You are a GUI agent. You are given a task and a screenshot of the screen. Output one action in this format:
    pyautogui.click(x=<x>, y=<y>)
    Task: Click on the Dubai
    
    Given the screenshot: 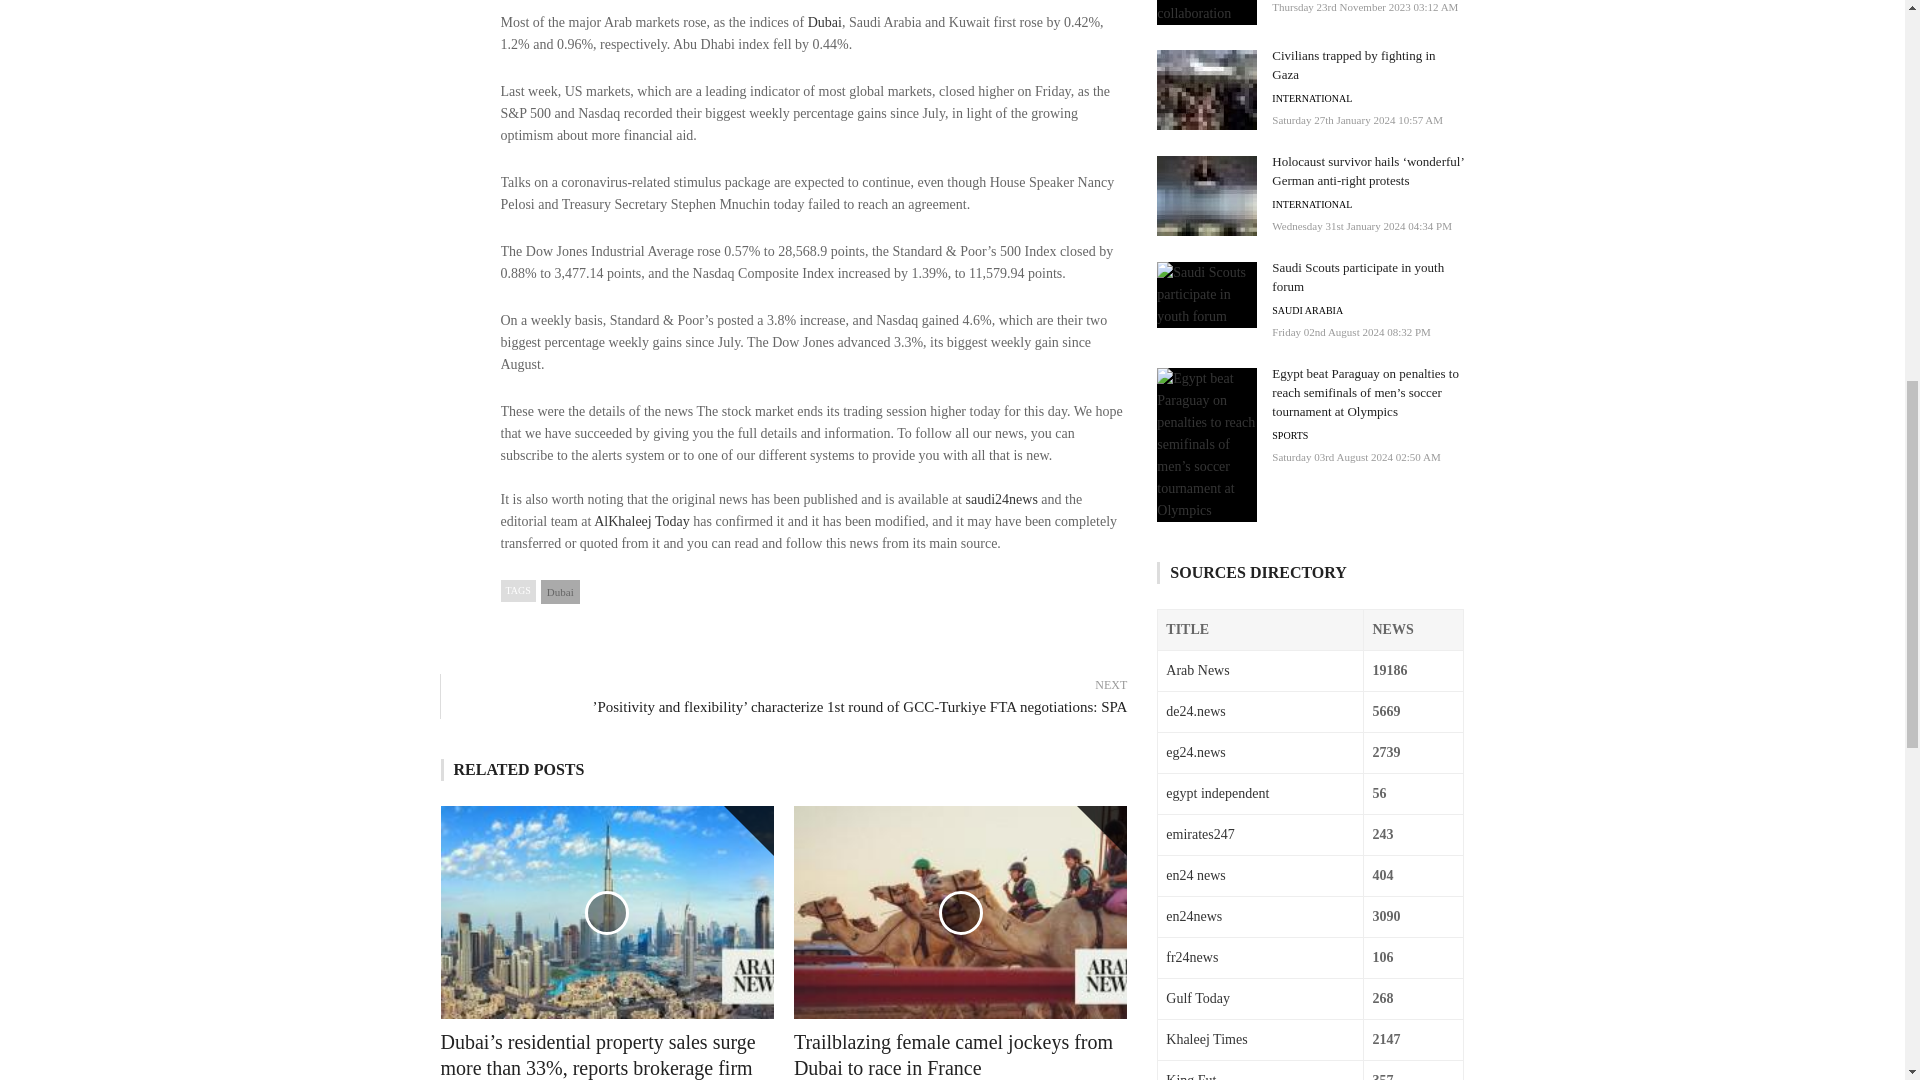 What is the action you would take?
    pyautogui.click(x=825, y=22)
    